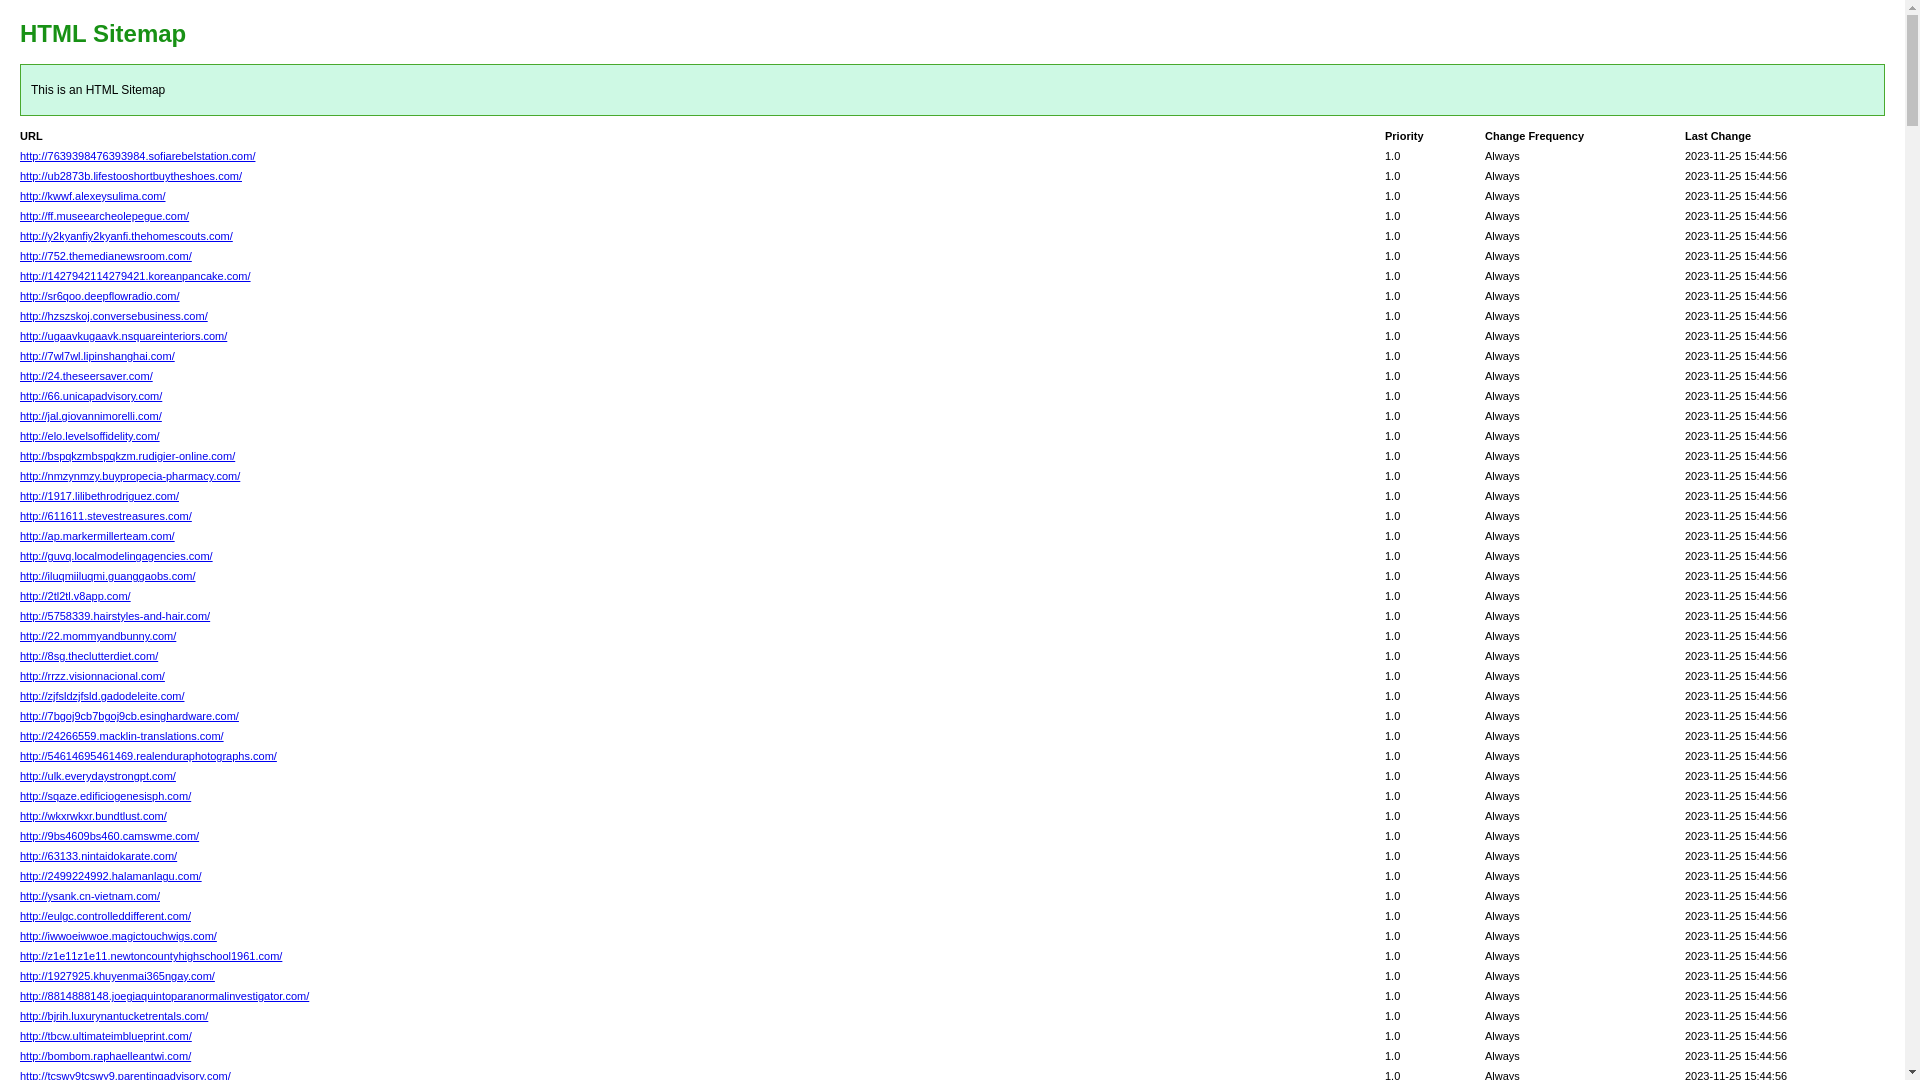  Describe the element at coordinates (136, 276) in the screenshot. I see `http://1427942114279421.koreanpancake.com/` at that location.